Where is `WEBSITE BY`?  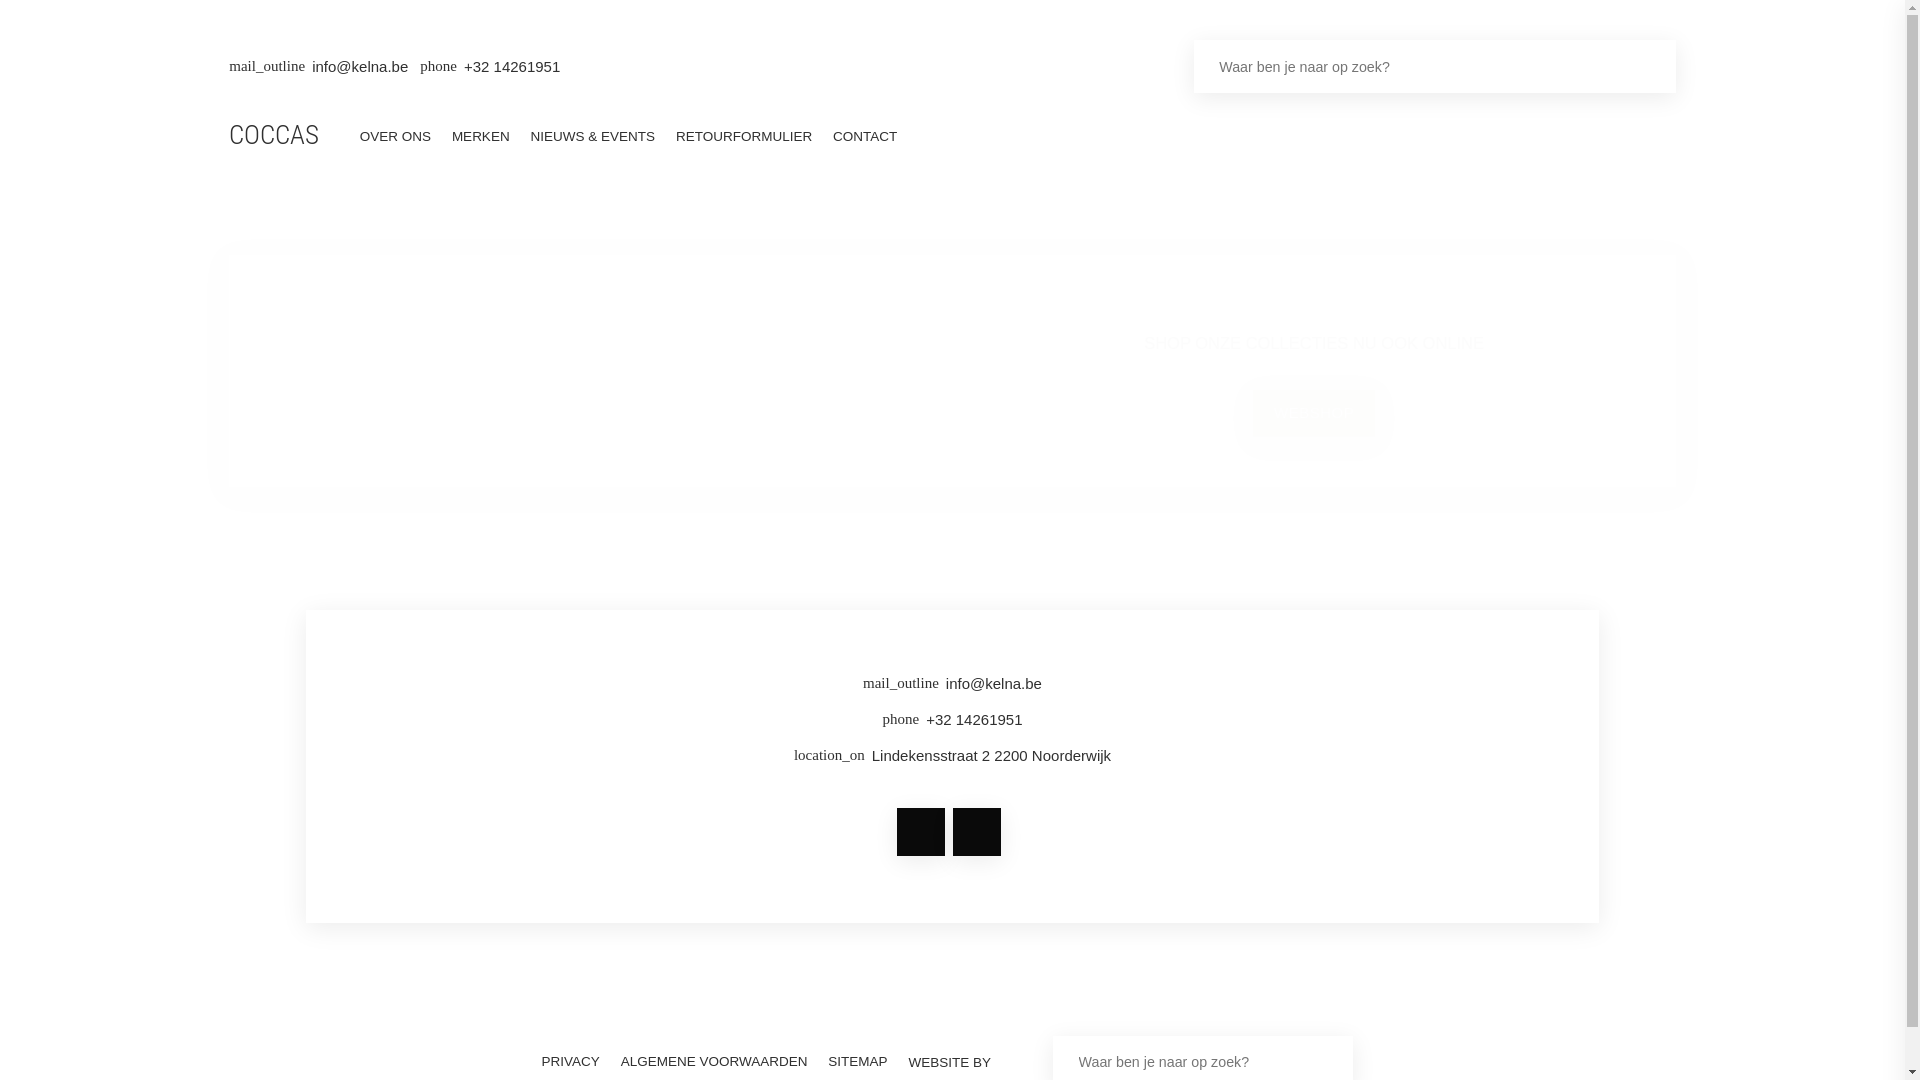 WEBSITE BY is located at coordinates (946, 1062).